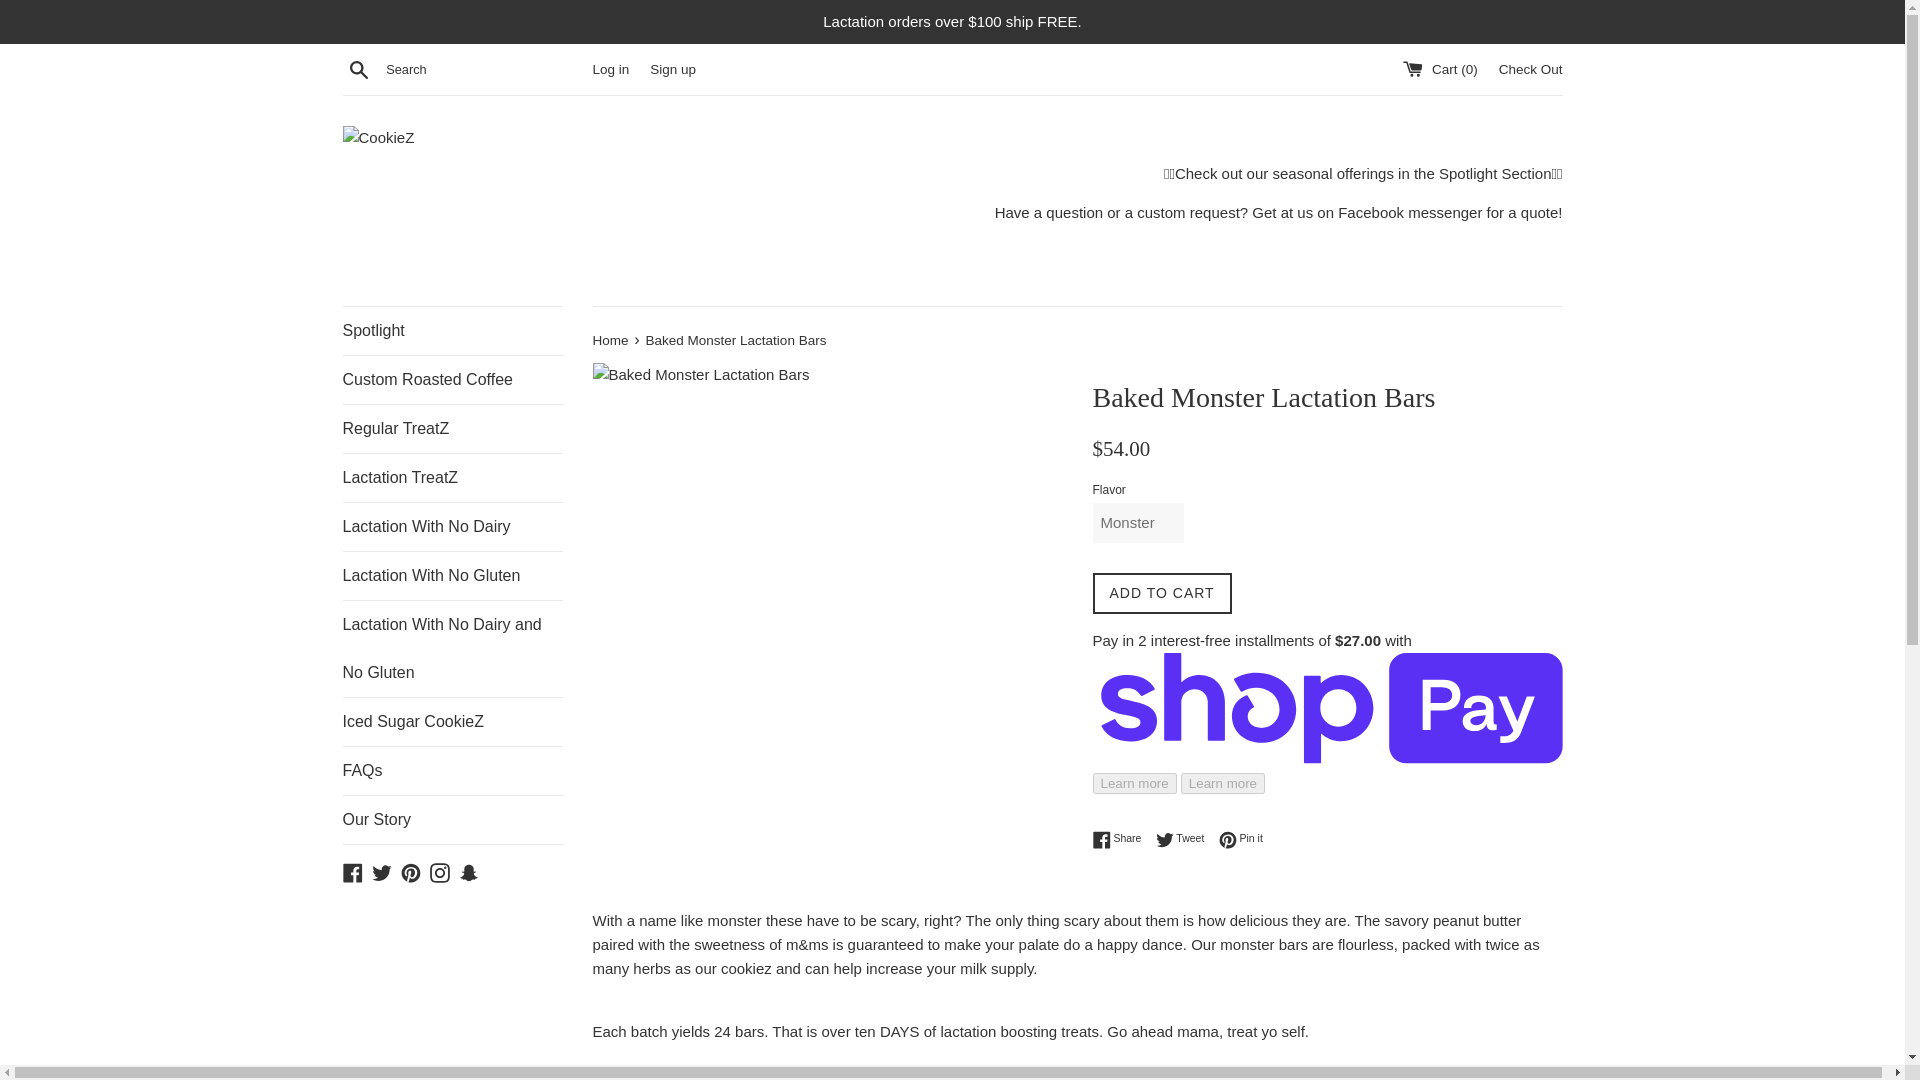 This screenshot has width=1920, height=1080. Describe the element at coordinates (1241, 838) in the screenshot. I see `CookieZ on Pinterest` at that location.